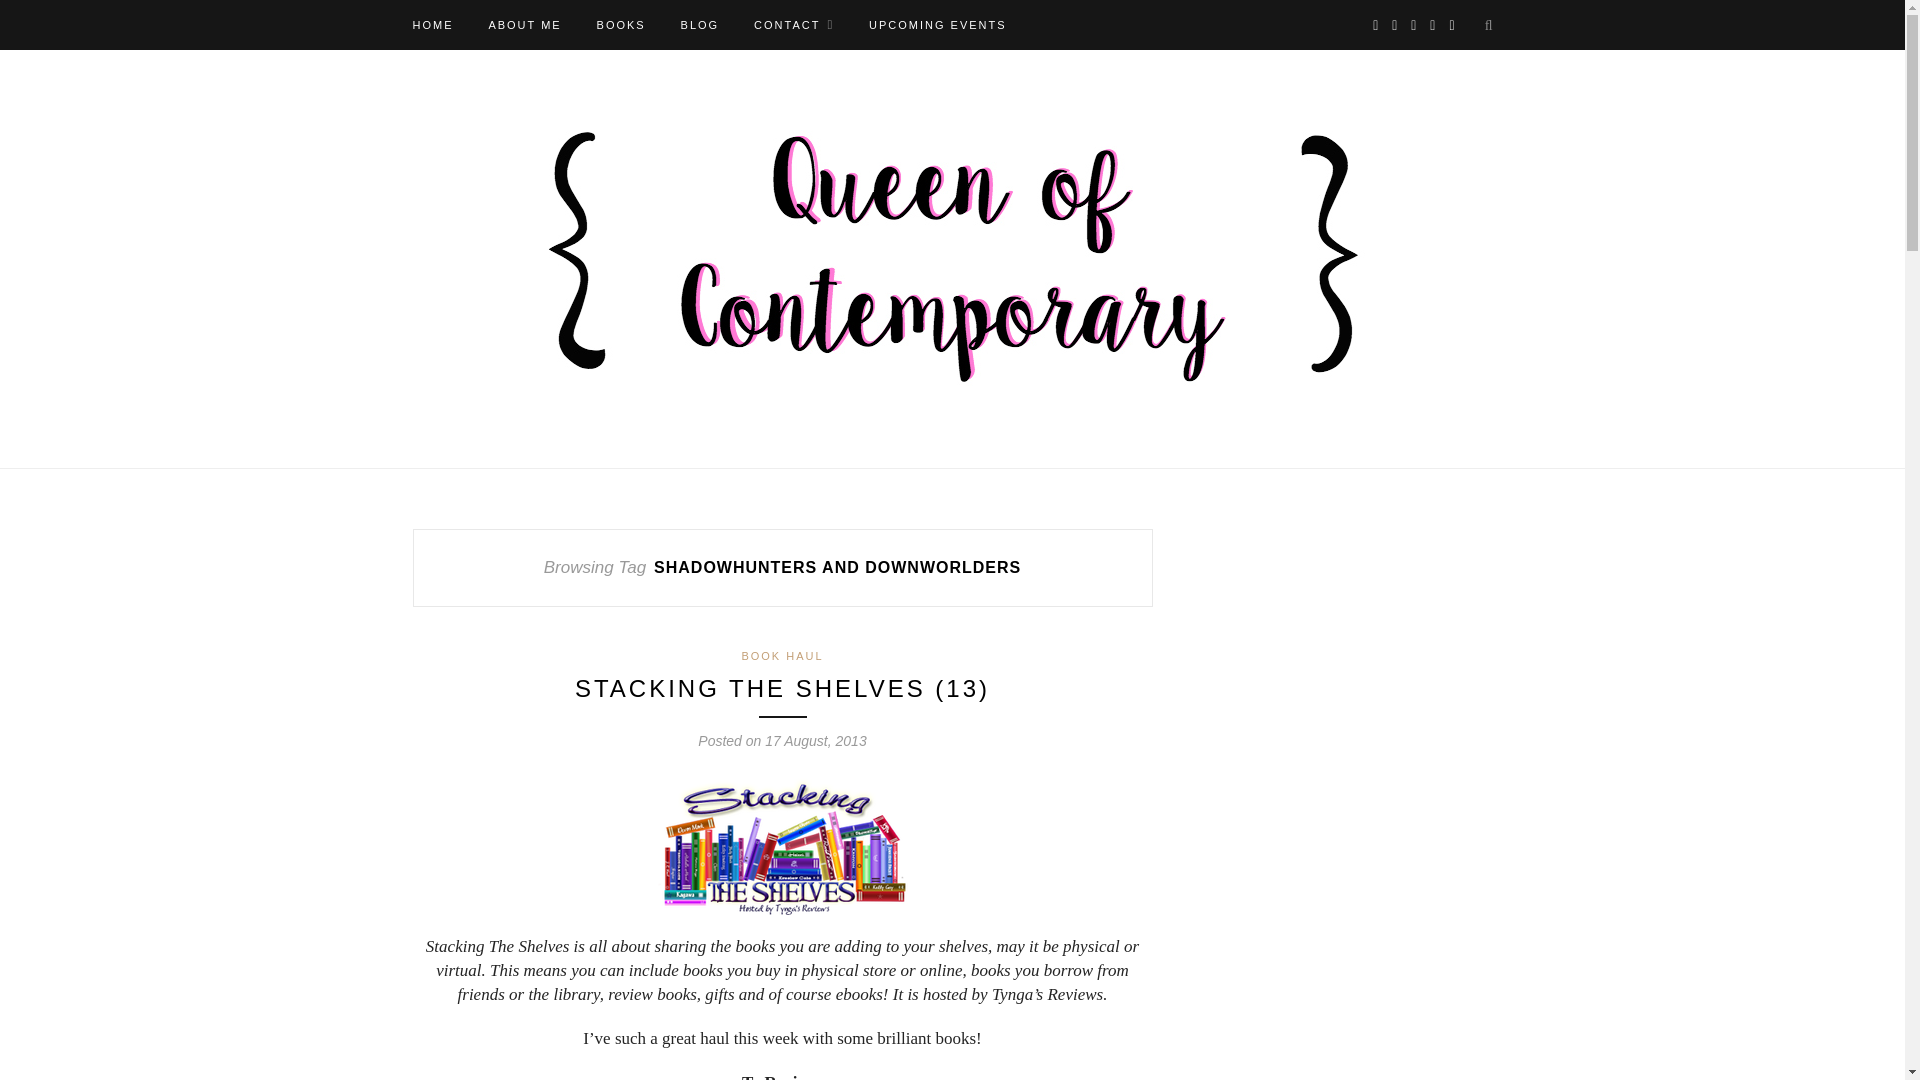  I want to click on CONTACT, so click(794, 24).